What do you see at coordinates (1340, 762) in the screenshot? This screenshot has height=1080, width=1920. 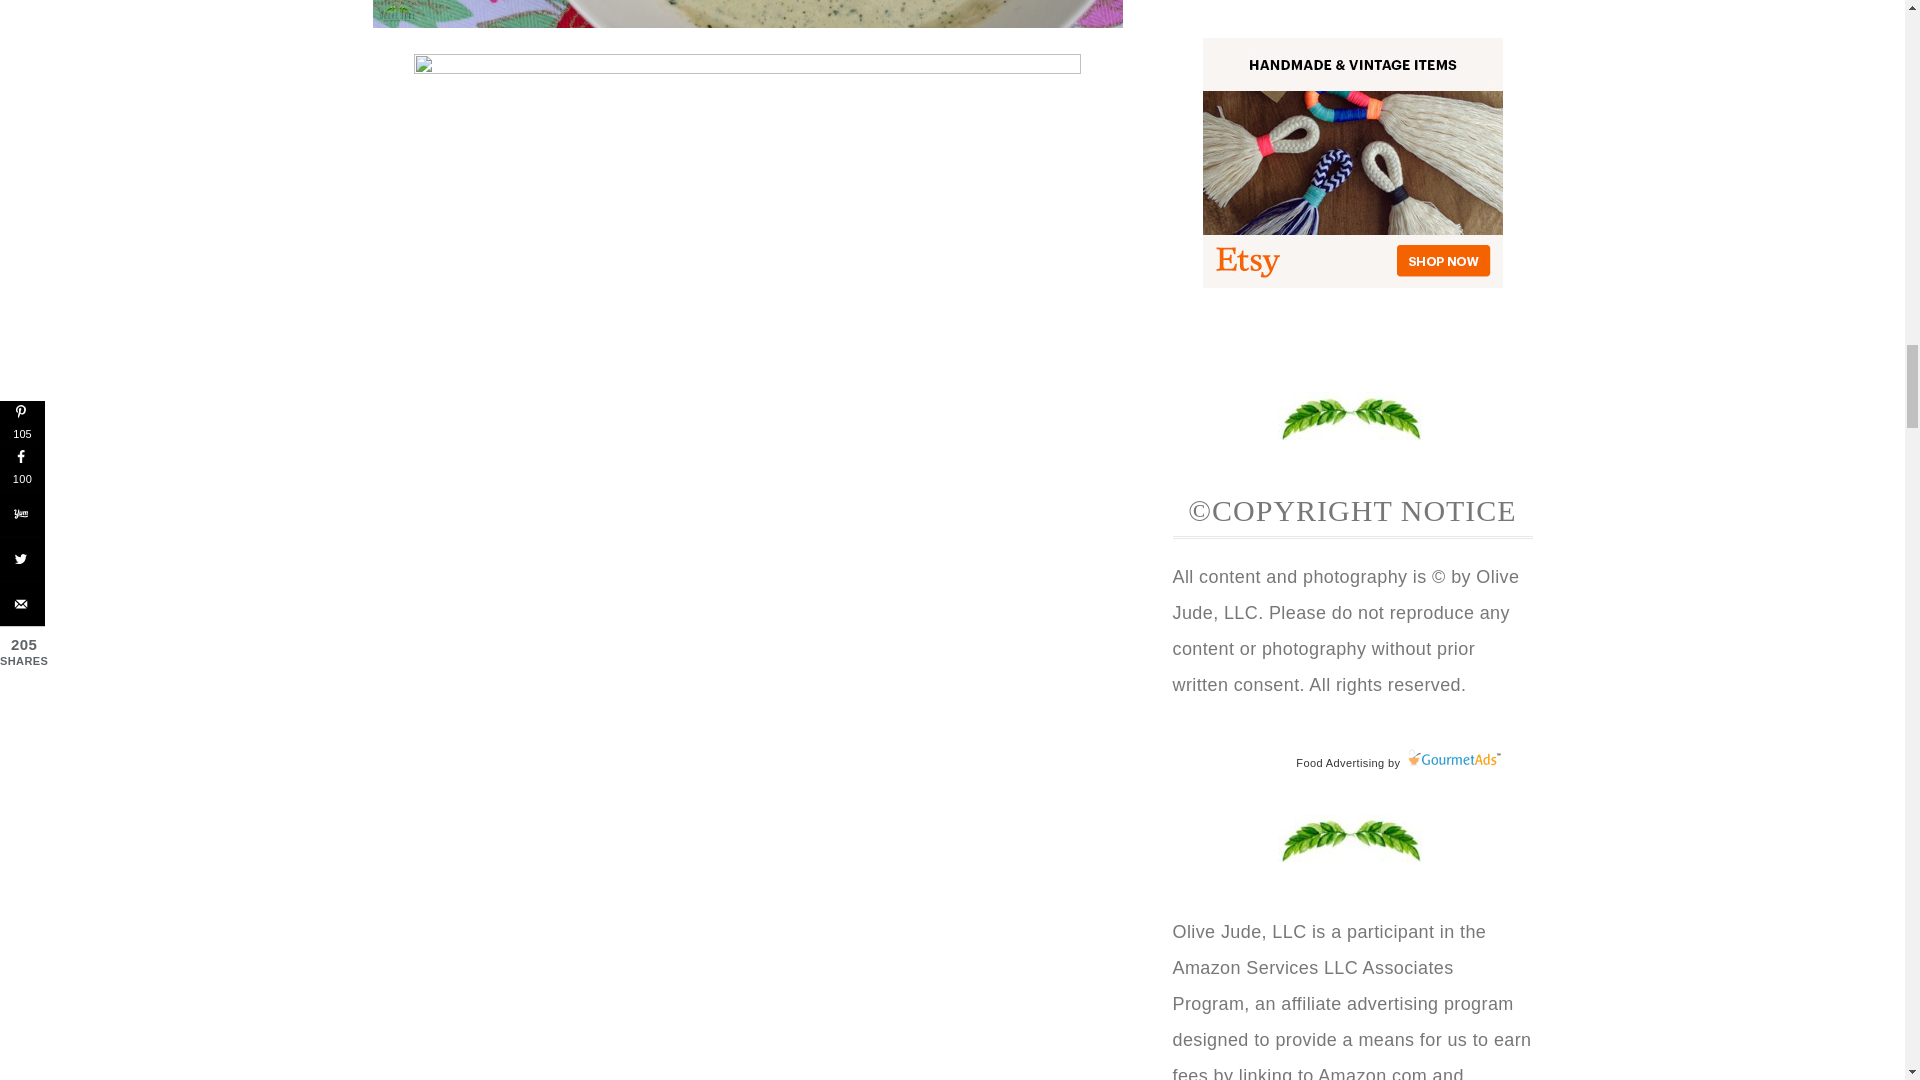 I see `Food Advertising` at bounding box center [1340, 762].